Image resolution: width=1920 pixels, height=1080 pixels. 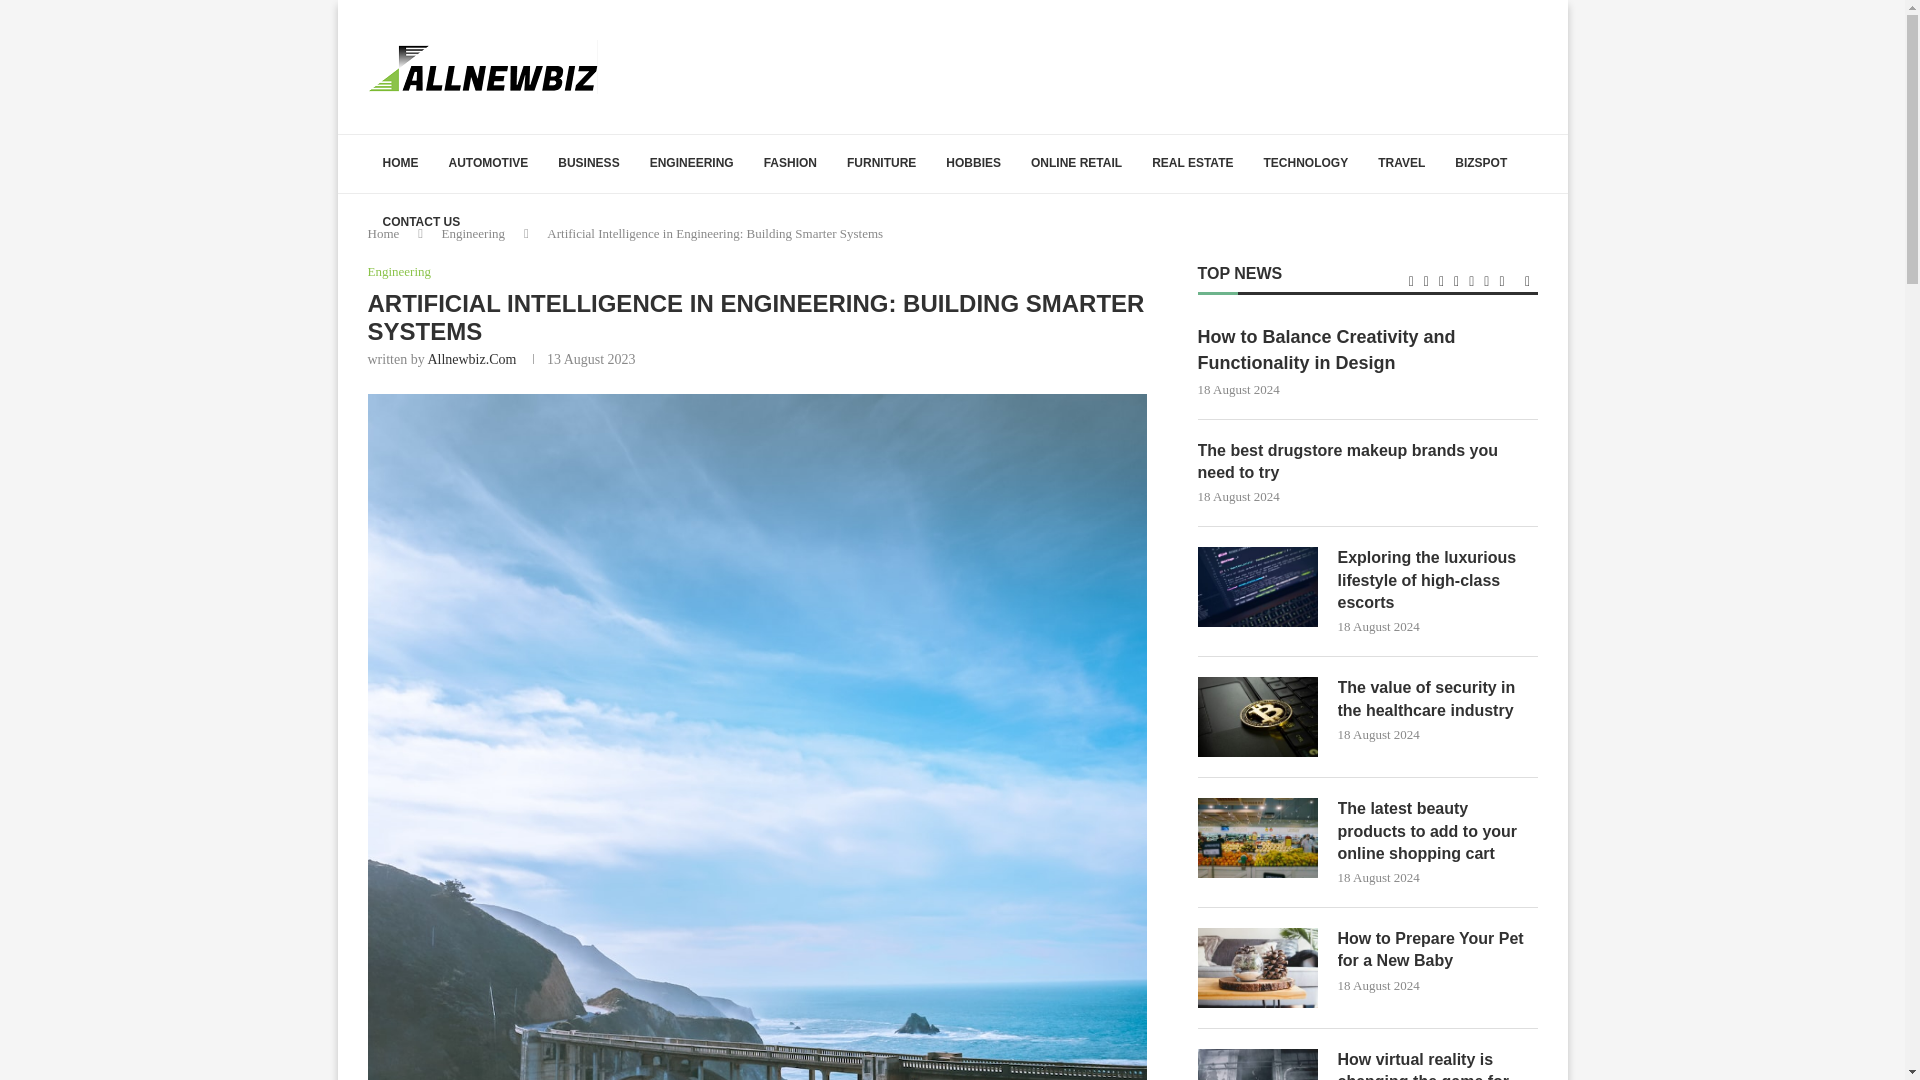 I want to click on Engineering, so click(x=474, y=232).